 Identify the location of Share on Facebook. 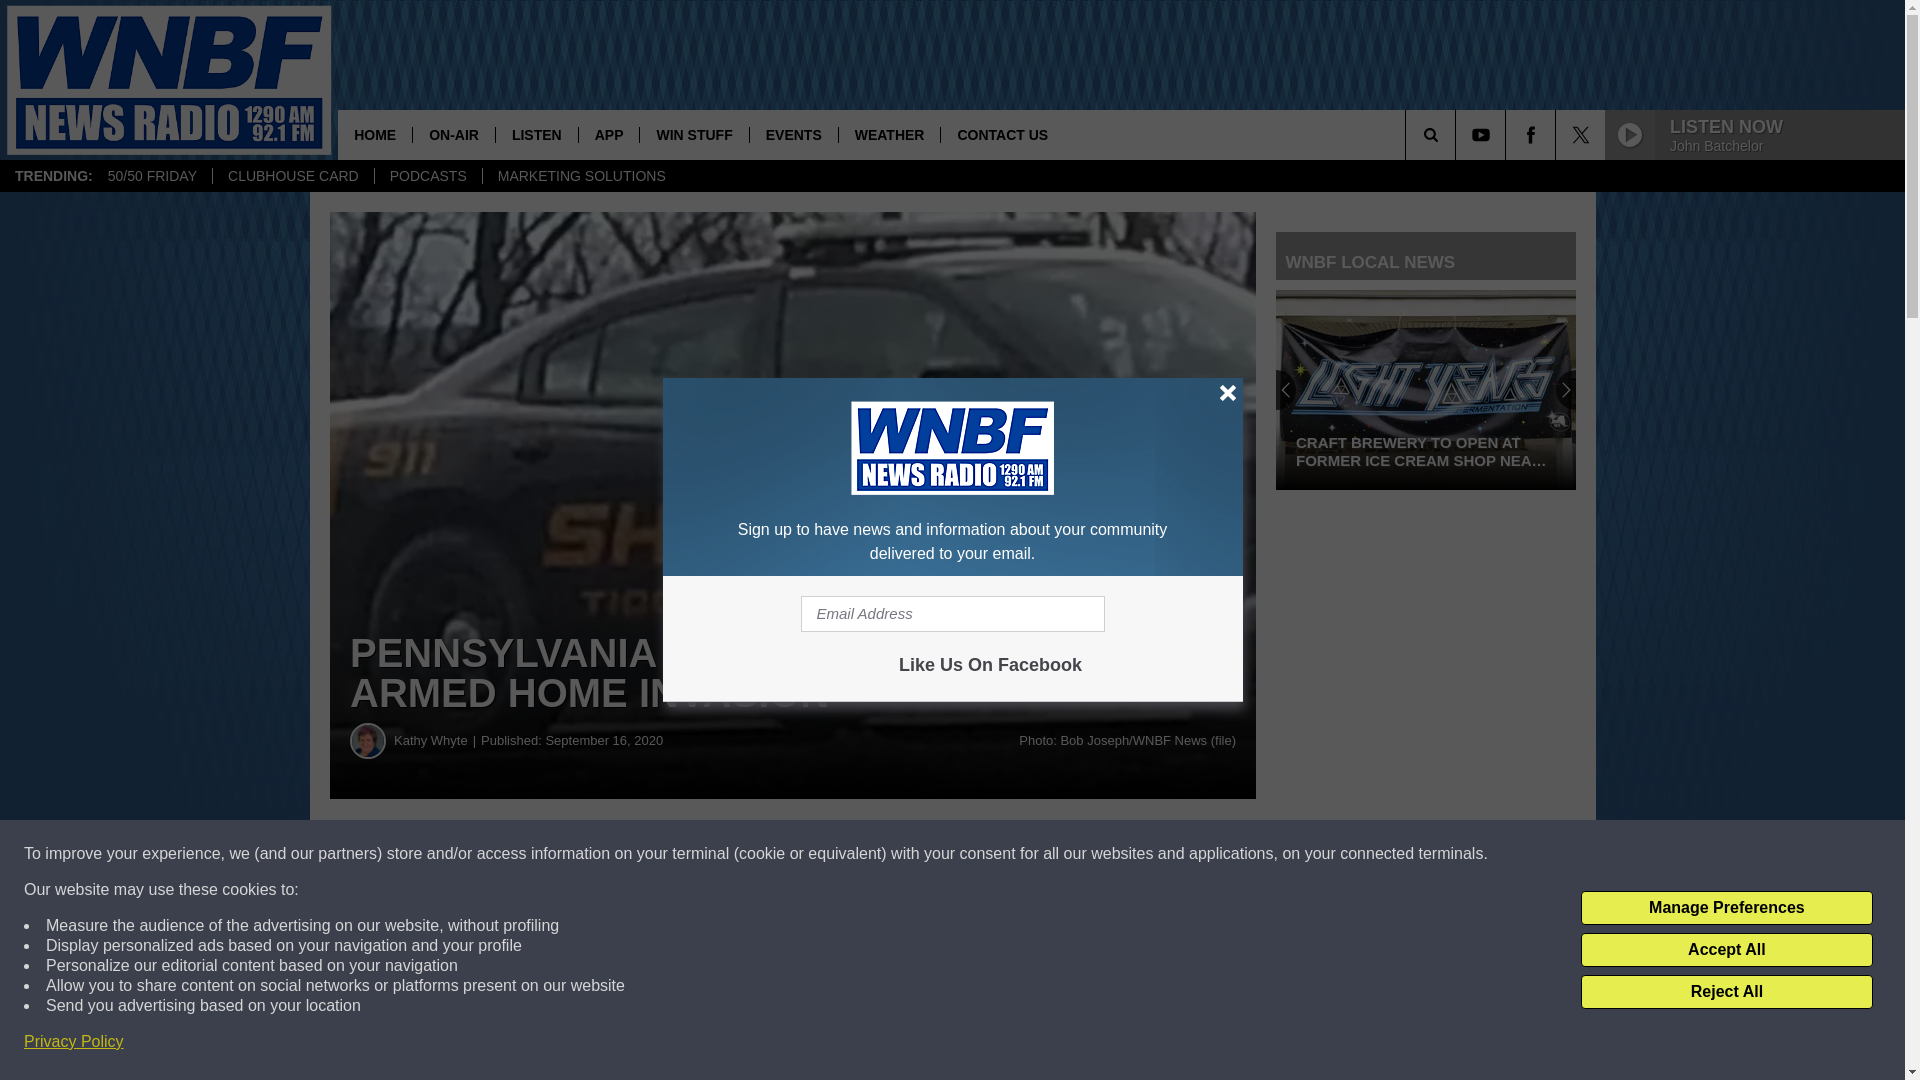
(608, 854).